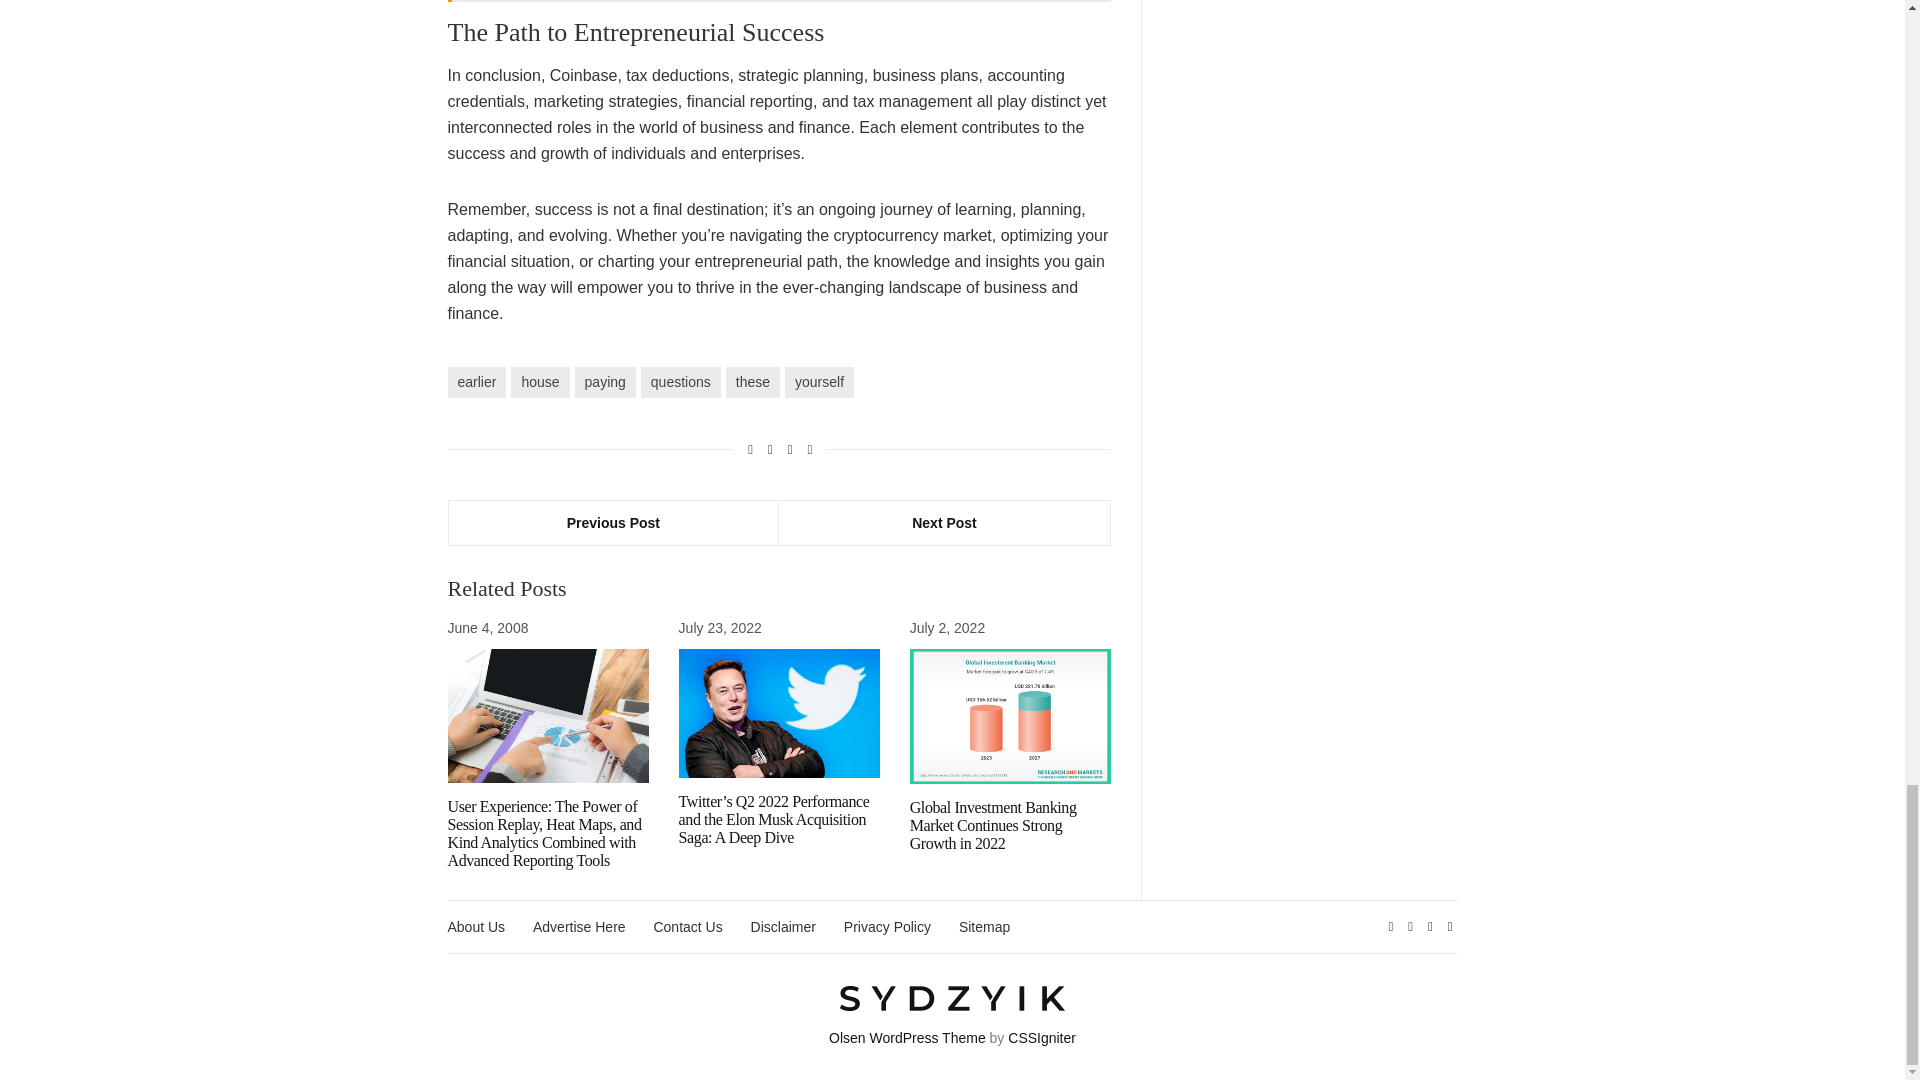 The width and height of the screenshot is (1920, 1080). I want to click on these, so click(752, 382).